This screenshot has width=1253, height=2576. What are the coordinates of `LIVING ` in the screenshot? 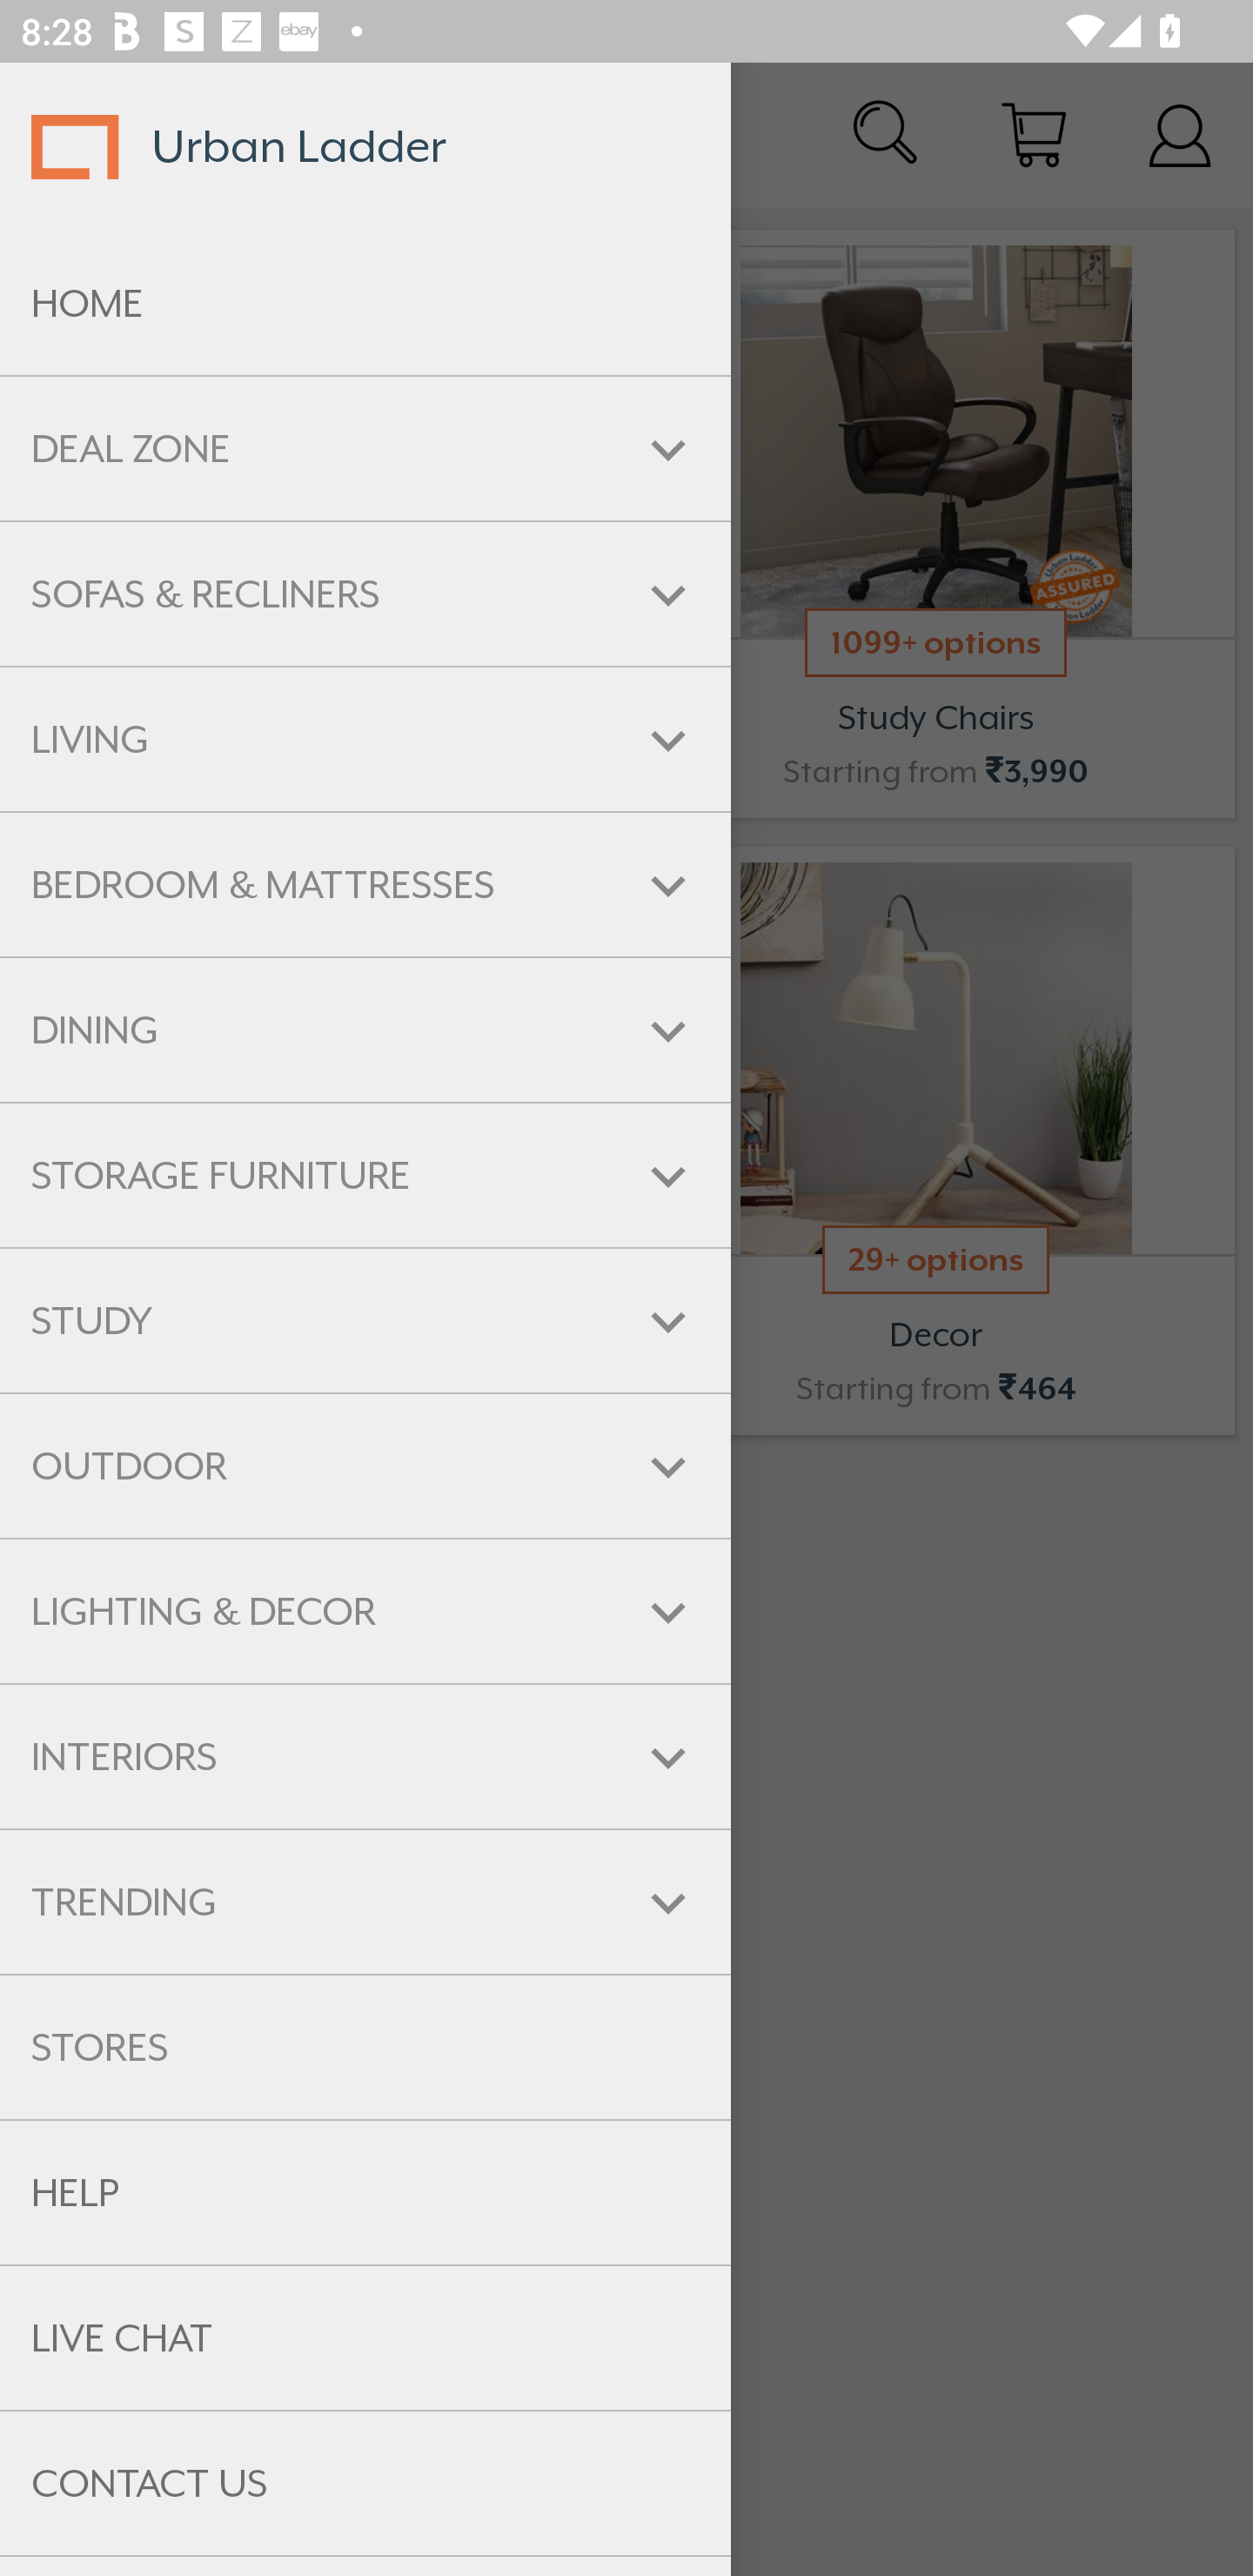 It's located at (365, 740).